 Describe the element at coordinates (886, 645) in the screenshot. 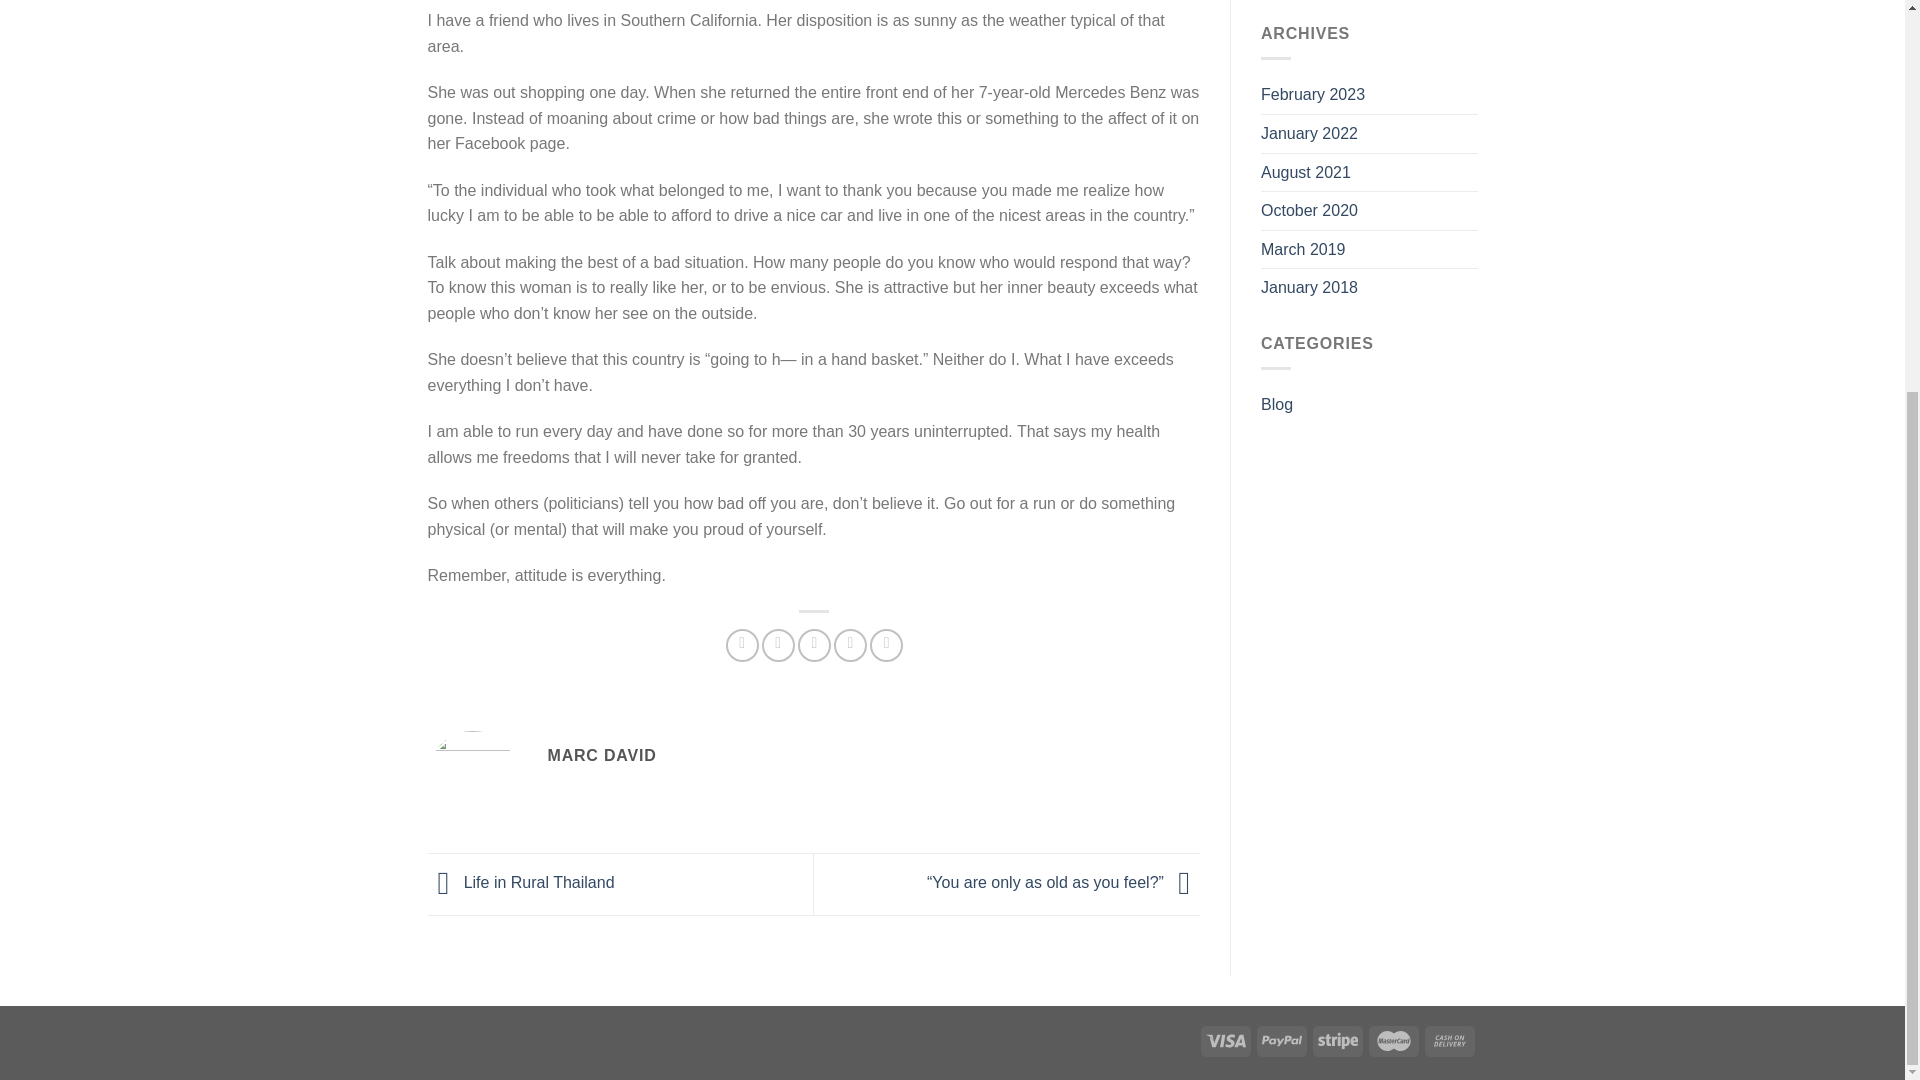

I see `Share on LinkedIn` at that location.